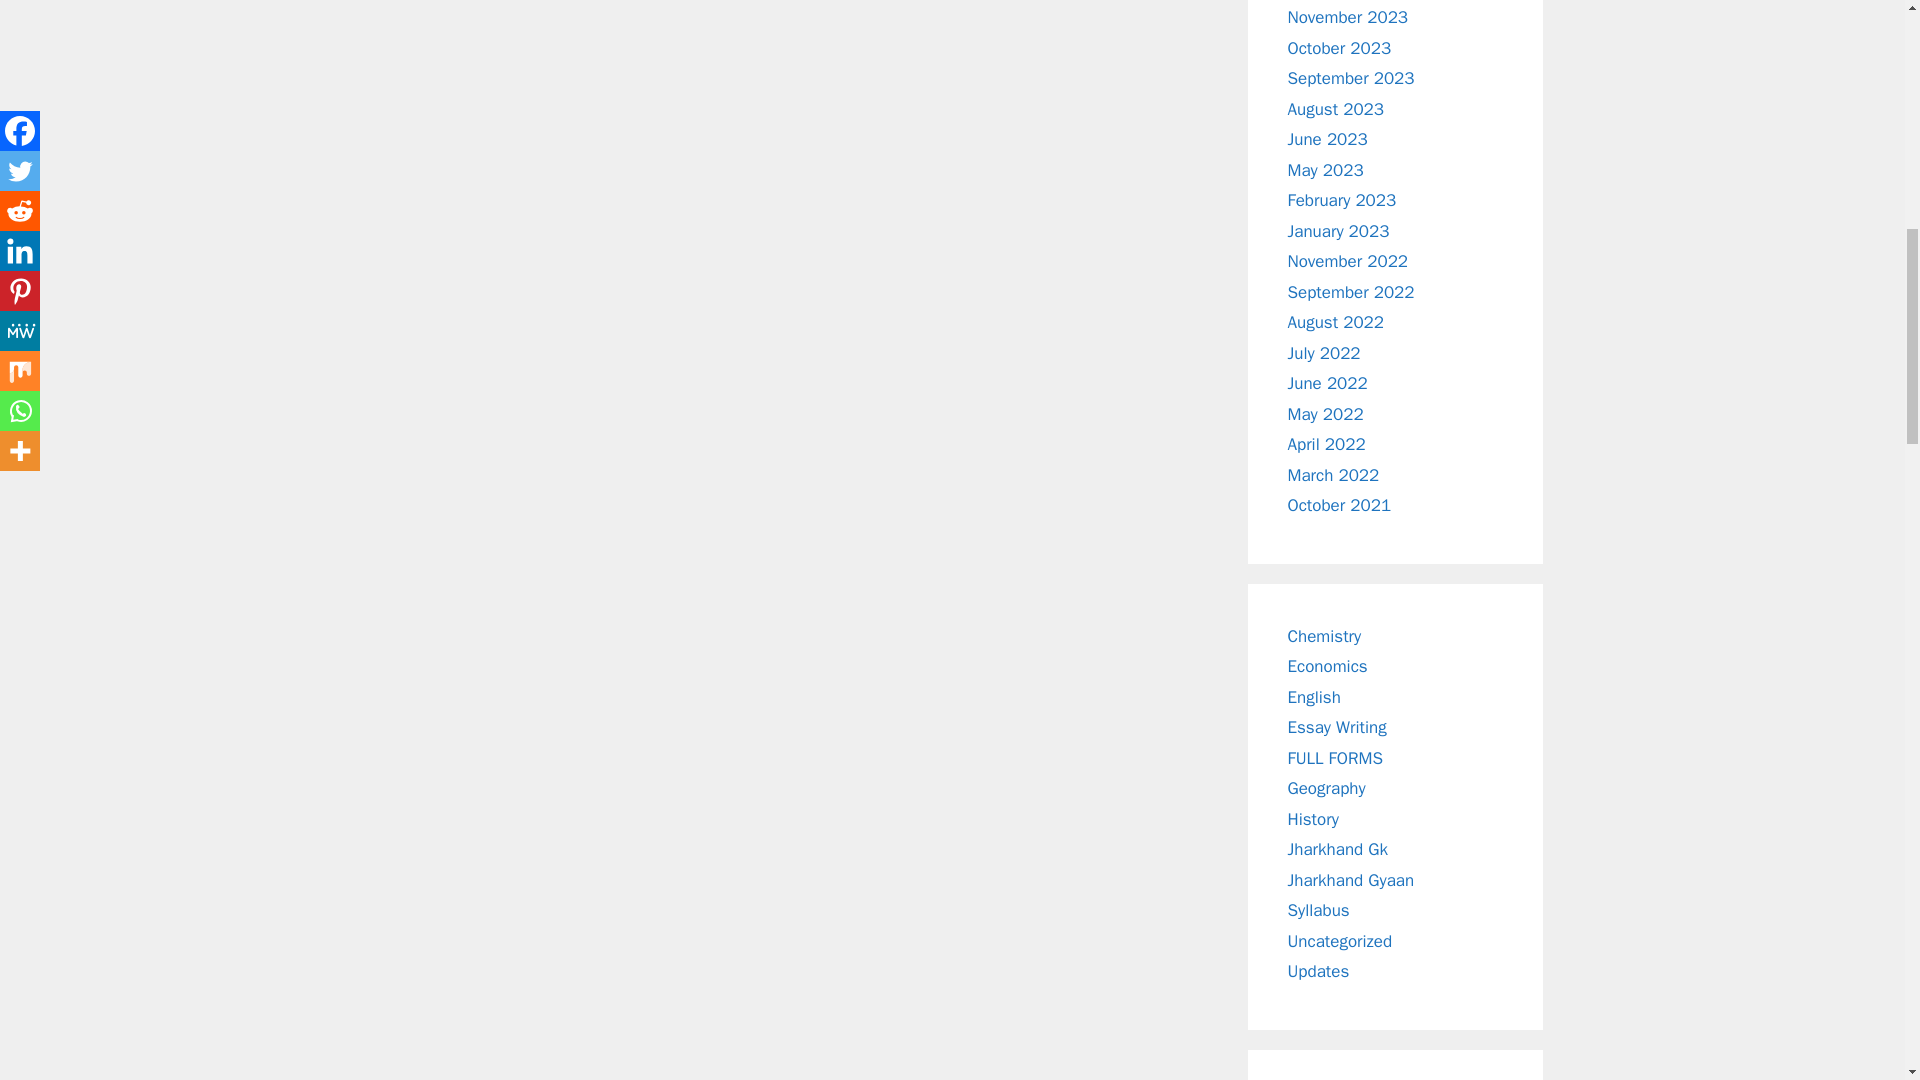  What do you see at coordinates (1336, 109) in the screenshot?
I see `August 2023` at bounding box center [1336, 109].